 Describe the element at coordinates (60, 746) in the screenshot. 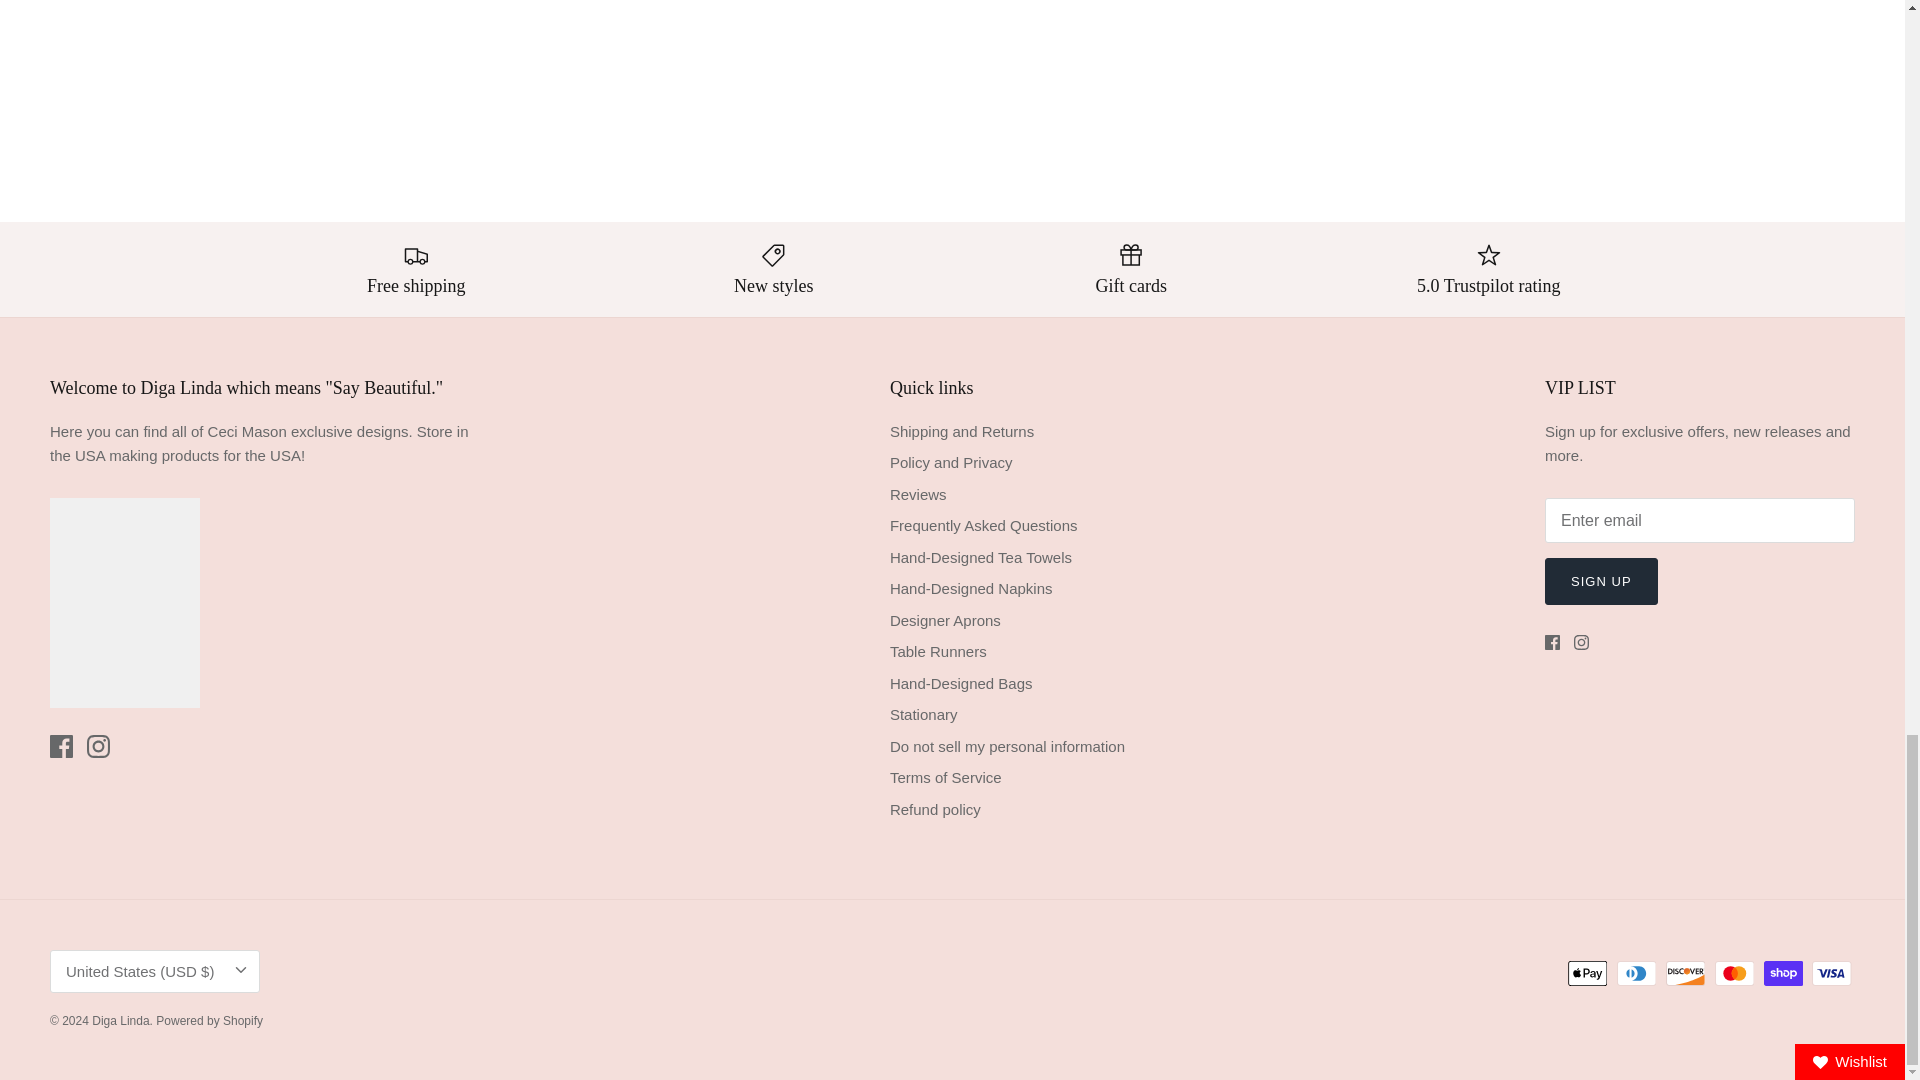

I see `Facebook` at that location.